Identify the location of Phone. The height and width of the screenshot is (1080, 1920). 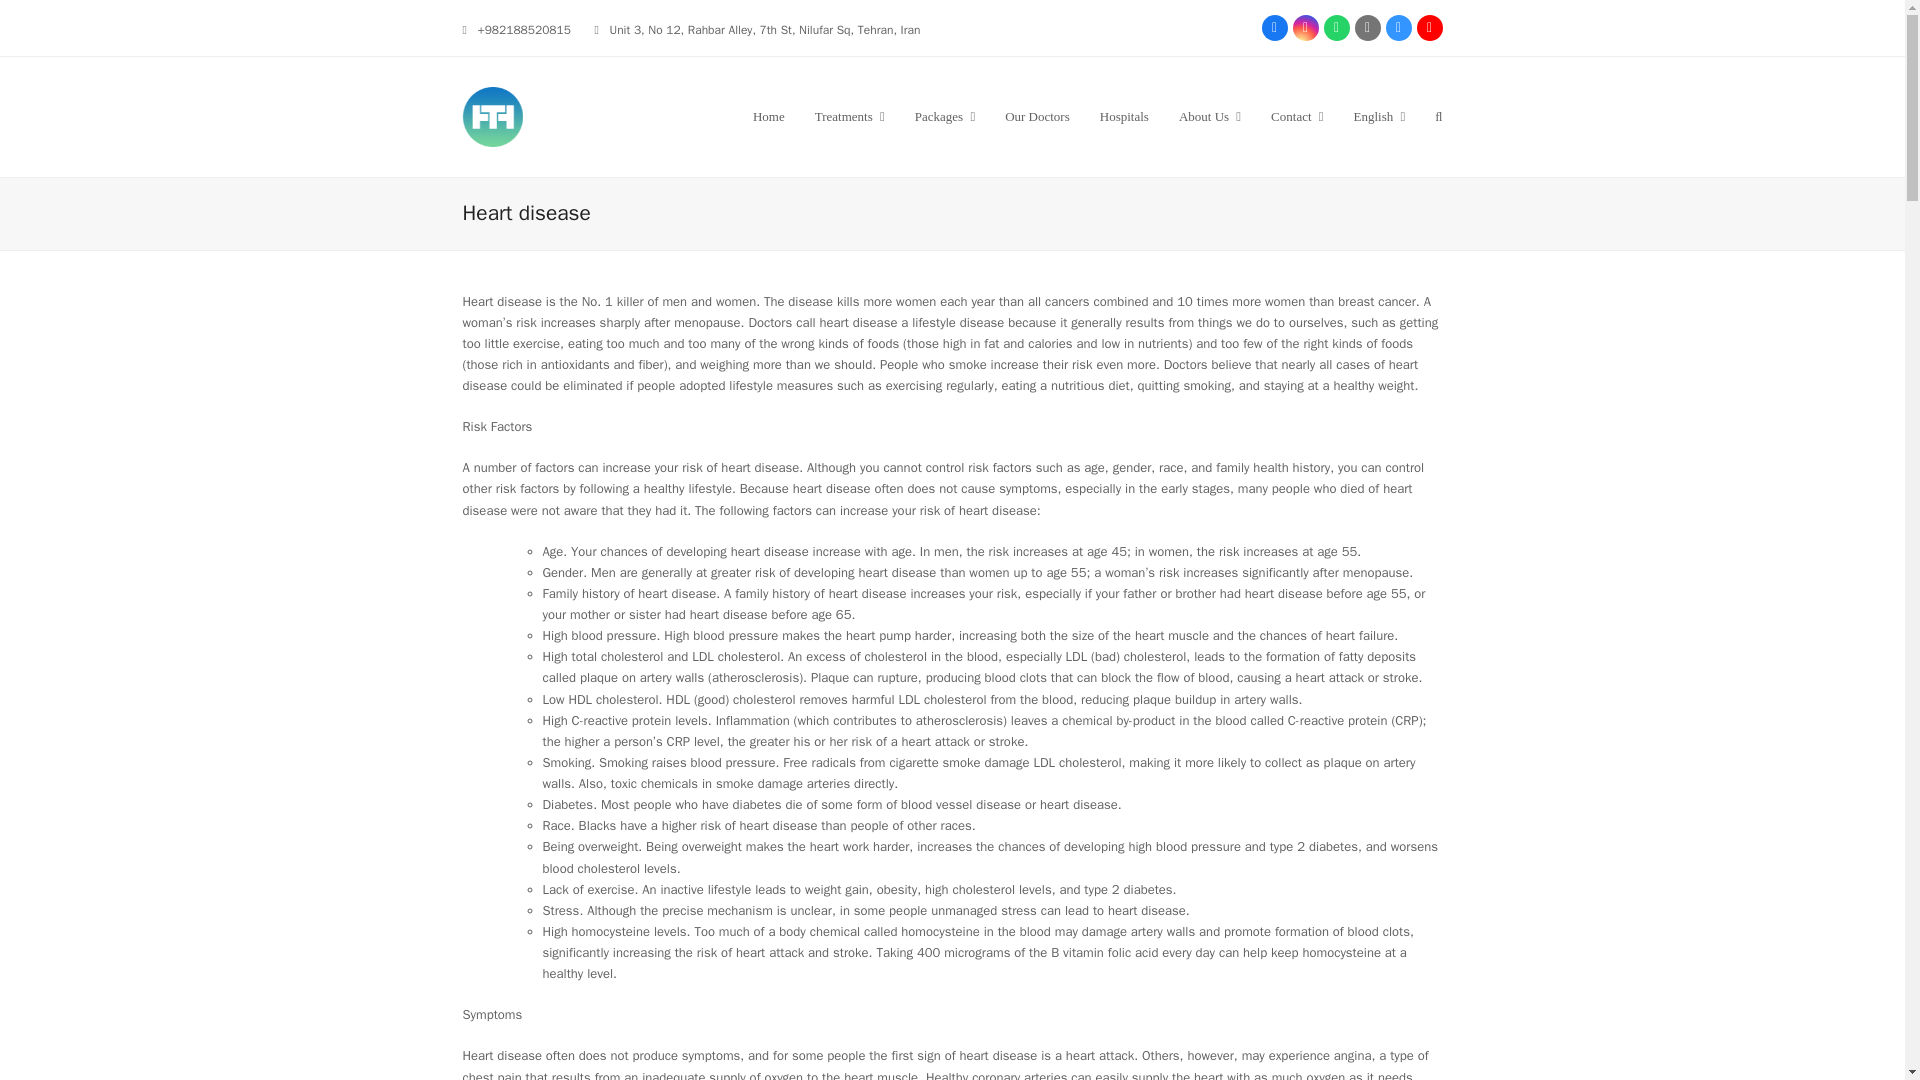
(1398, 28).